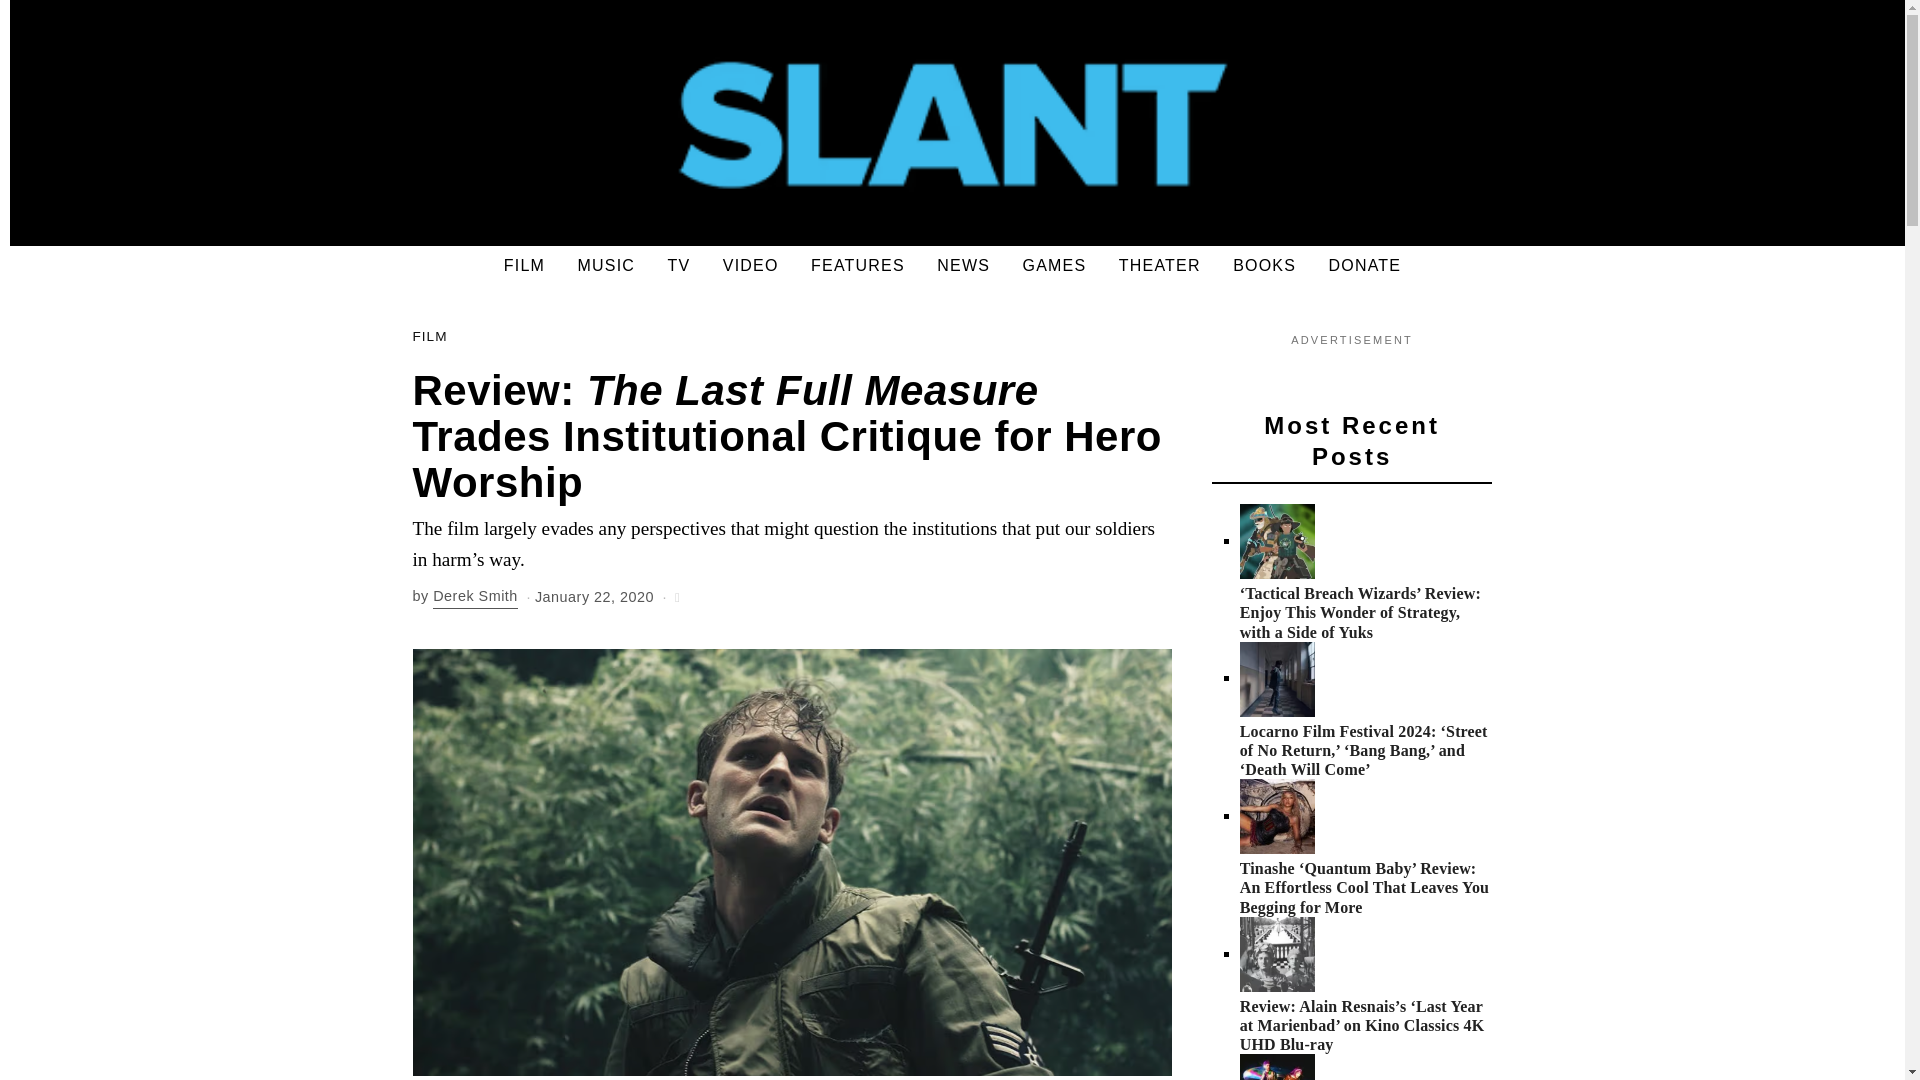  What do you see at coordinates (607, 266) in the screenshot?
I see `MUSIC` at bounding box center [607, 266].